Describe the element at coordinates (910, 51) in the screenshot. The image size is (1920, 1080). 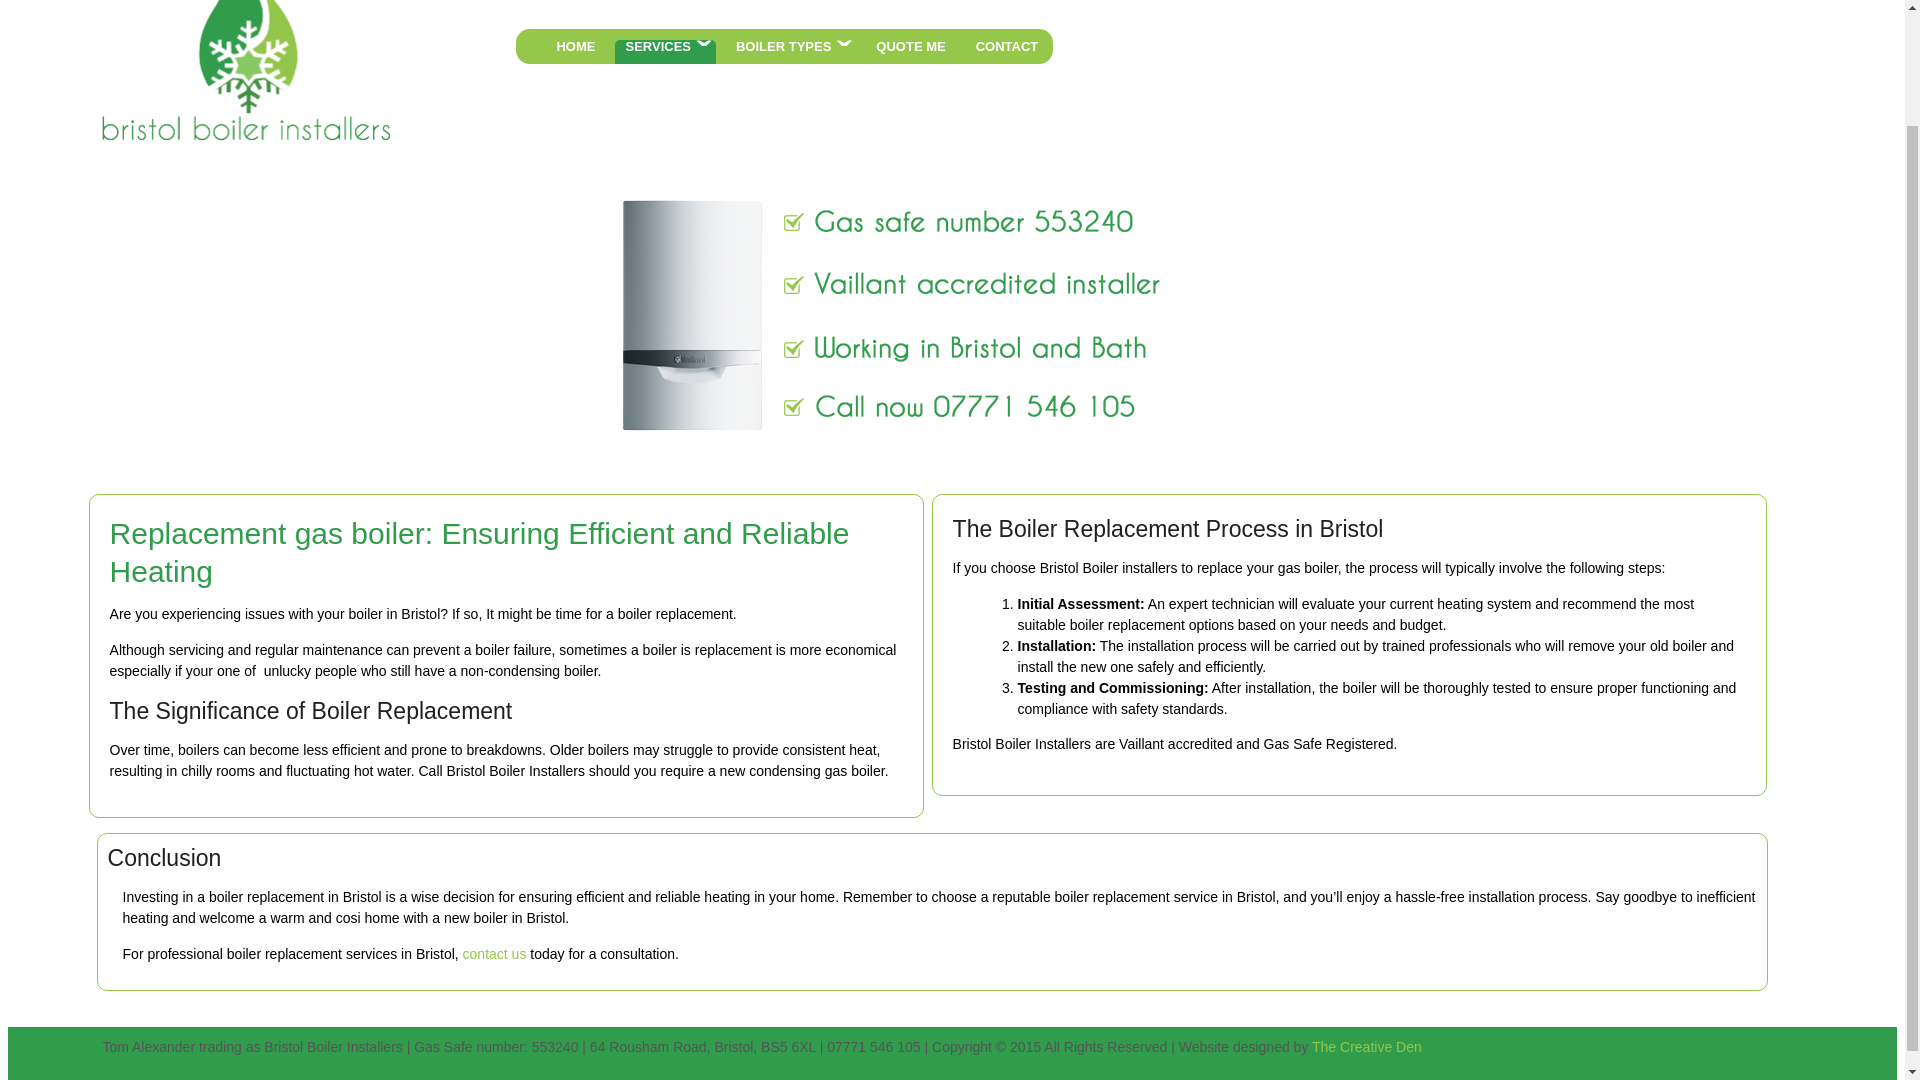
I see `QUOTE ME` at that location.